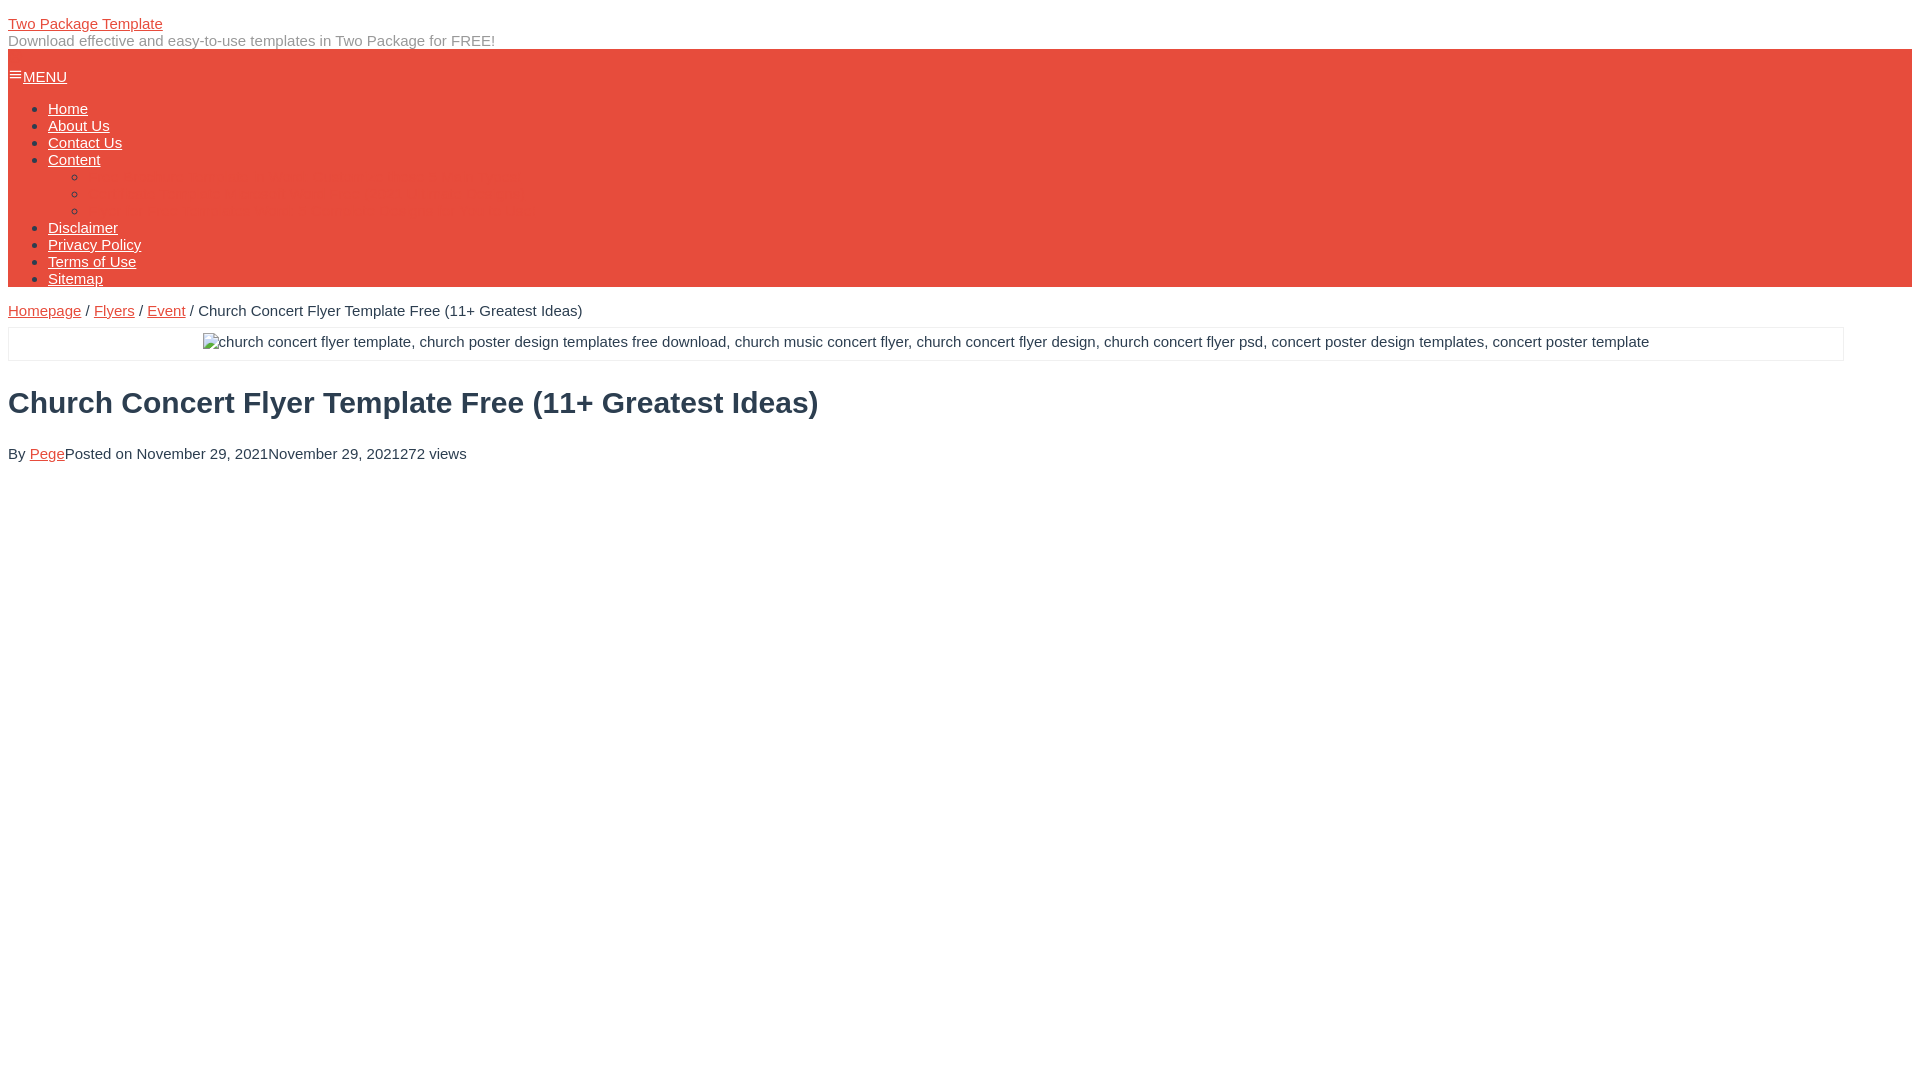  Describe the element at coordinates (85, 24) in the screenshot. I see `Two Package Template` at that location.